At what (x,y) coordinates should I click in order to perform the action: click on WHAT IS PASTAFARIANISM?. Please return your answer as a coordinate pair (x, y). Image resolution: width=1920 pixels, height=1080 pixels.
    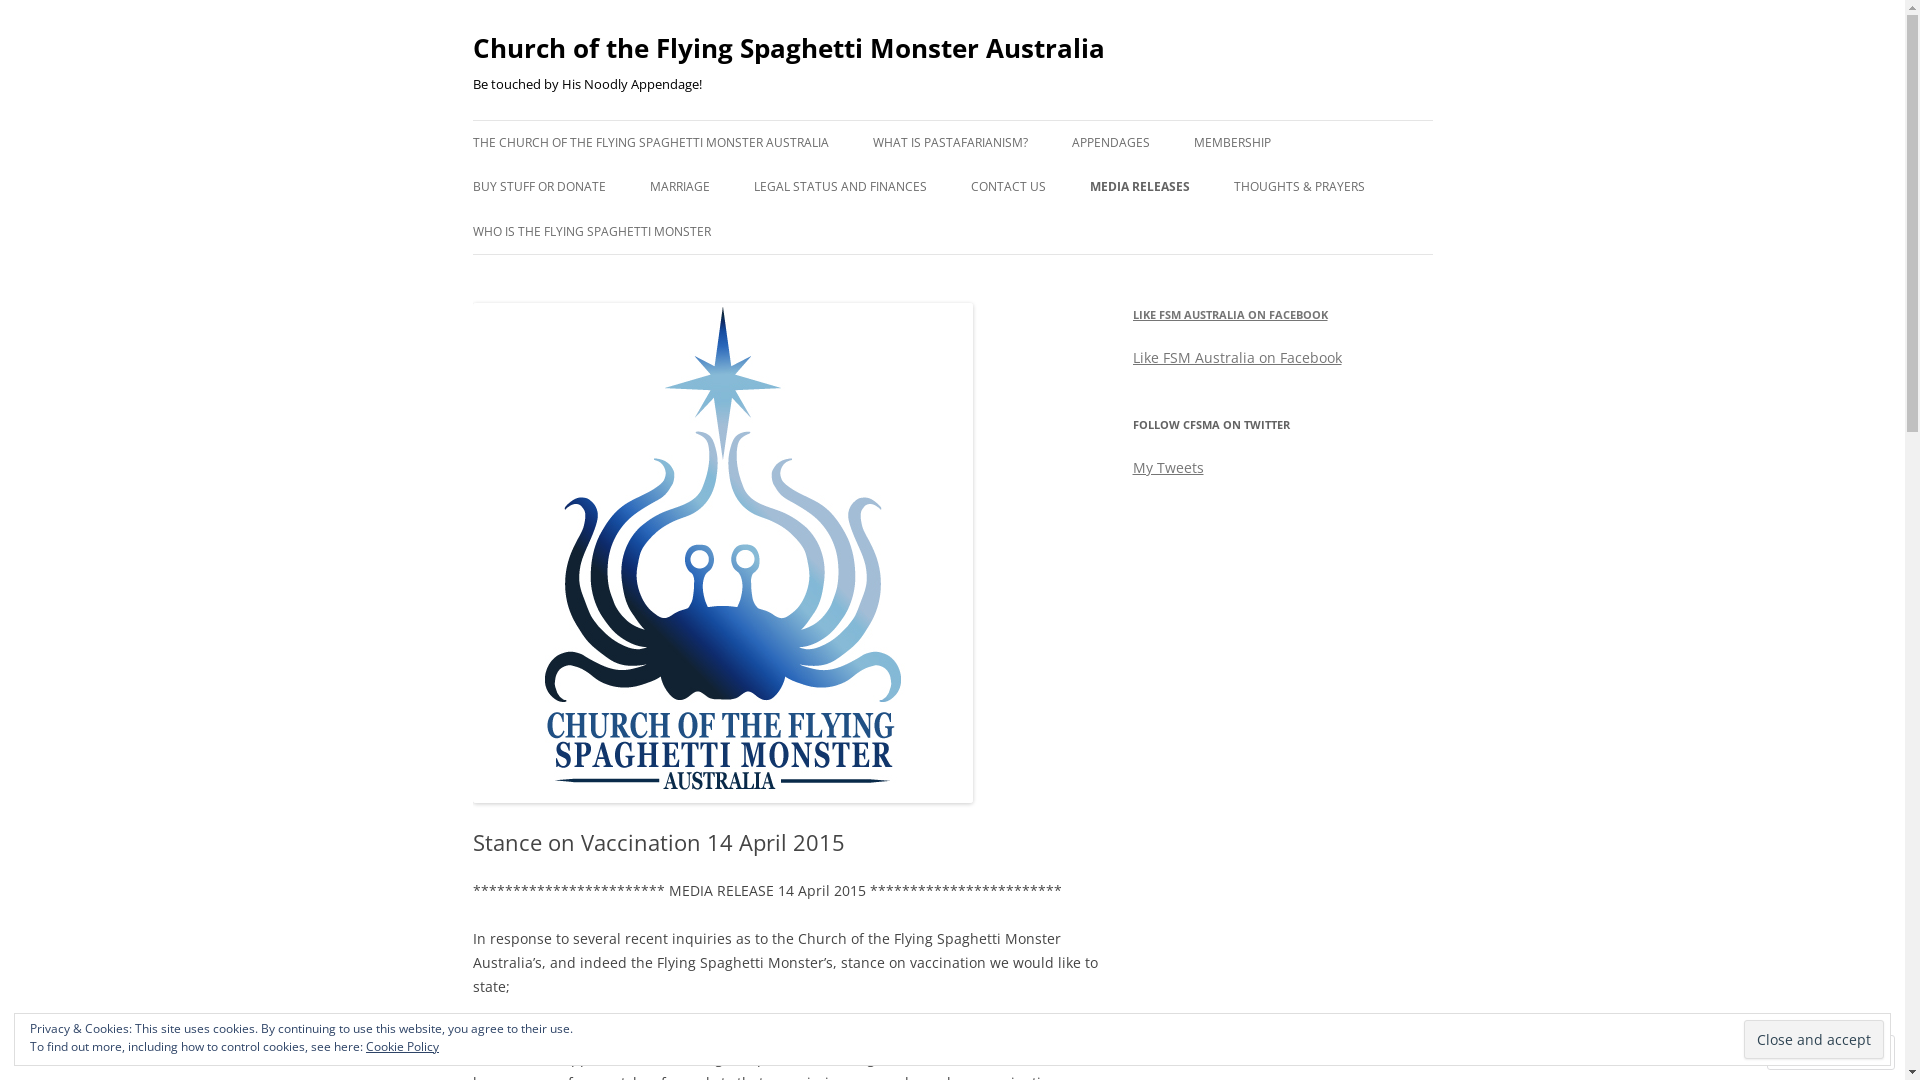
    Looking at the image, I should click on (950, 143).